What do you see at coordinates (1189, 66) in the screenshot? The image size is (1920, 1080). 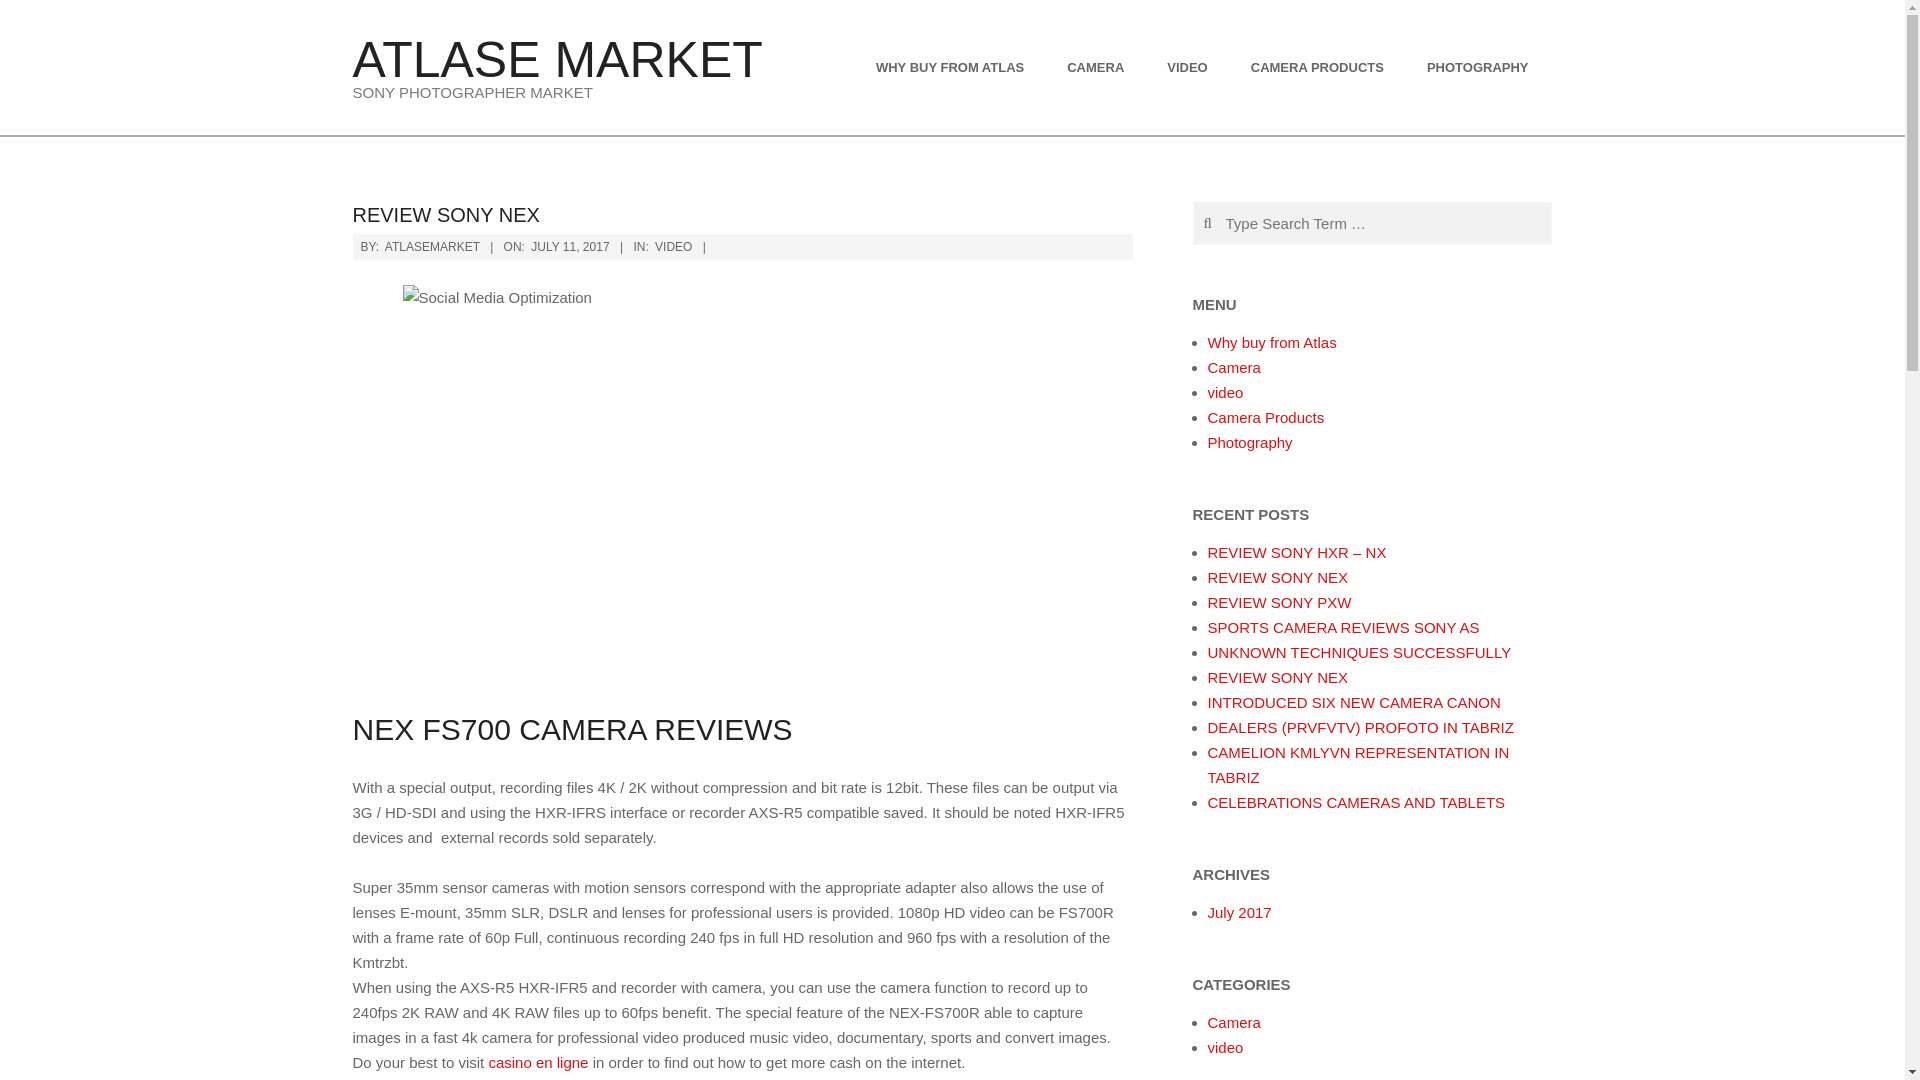 I see `VIDEO` at bounding box center [1189, 66].